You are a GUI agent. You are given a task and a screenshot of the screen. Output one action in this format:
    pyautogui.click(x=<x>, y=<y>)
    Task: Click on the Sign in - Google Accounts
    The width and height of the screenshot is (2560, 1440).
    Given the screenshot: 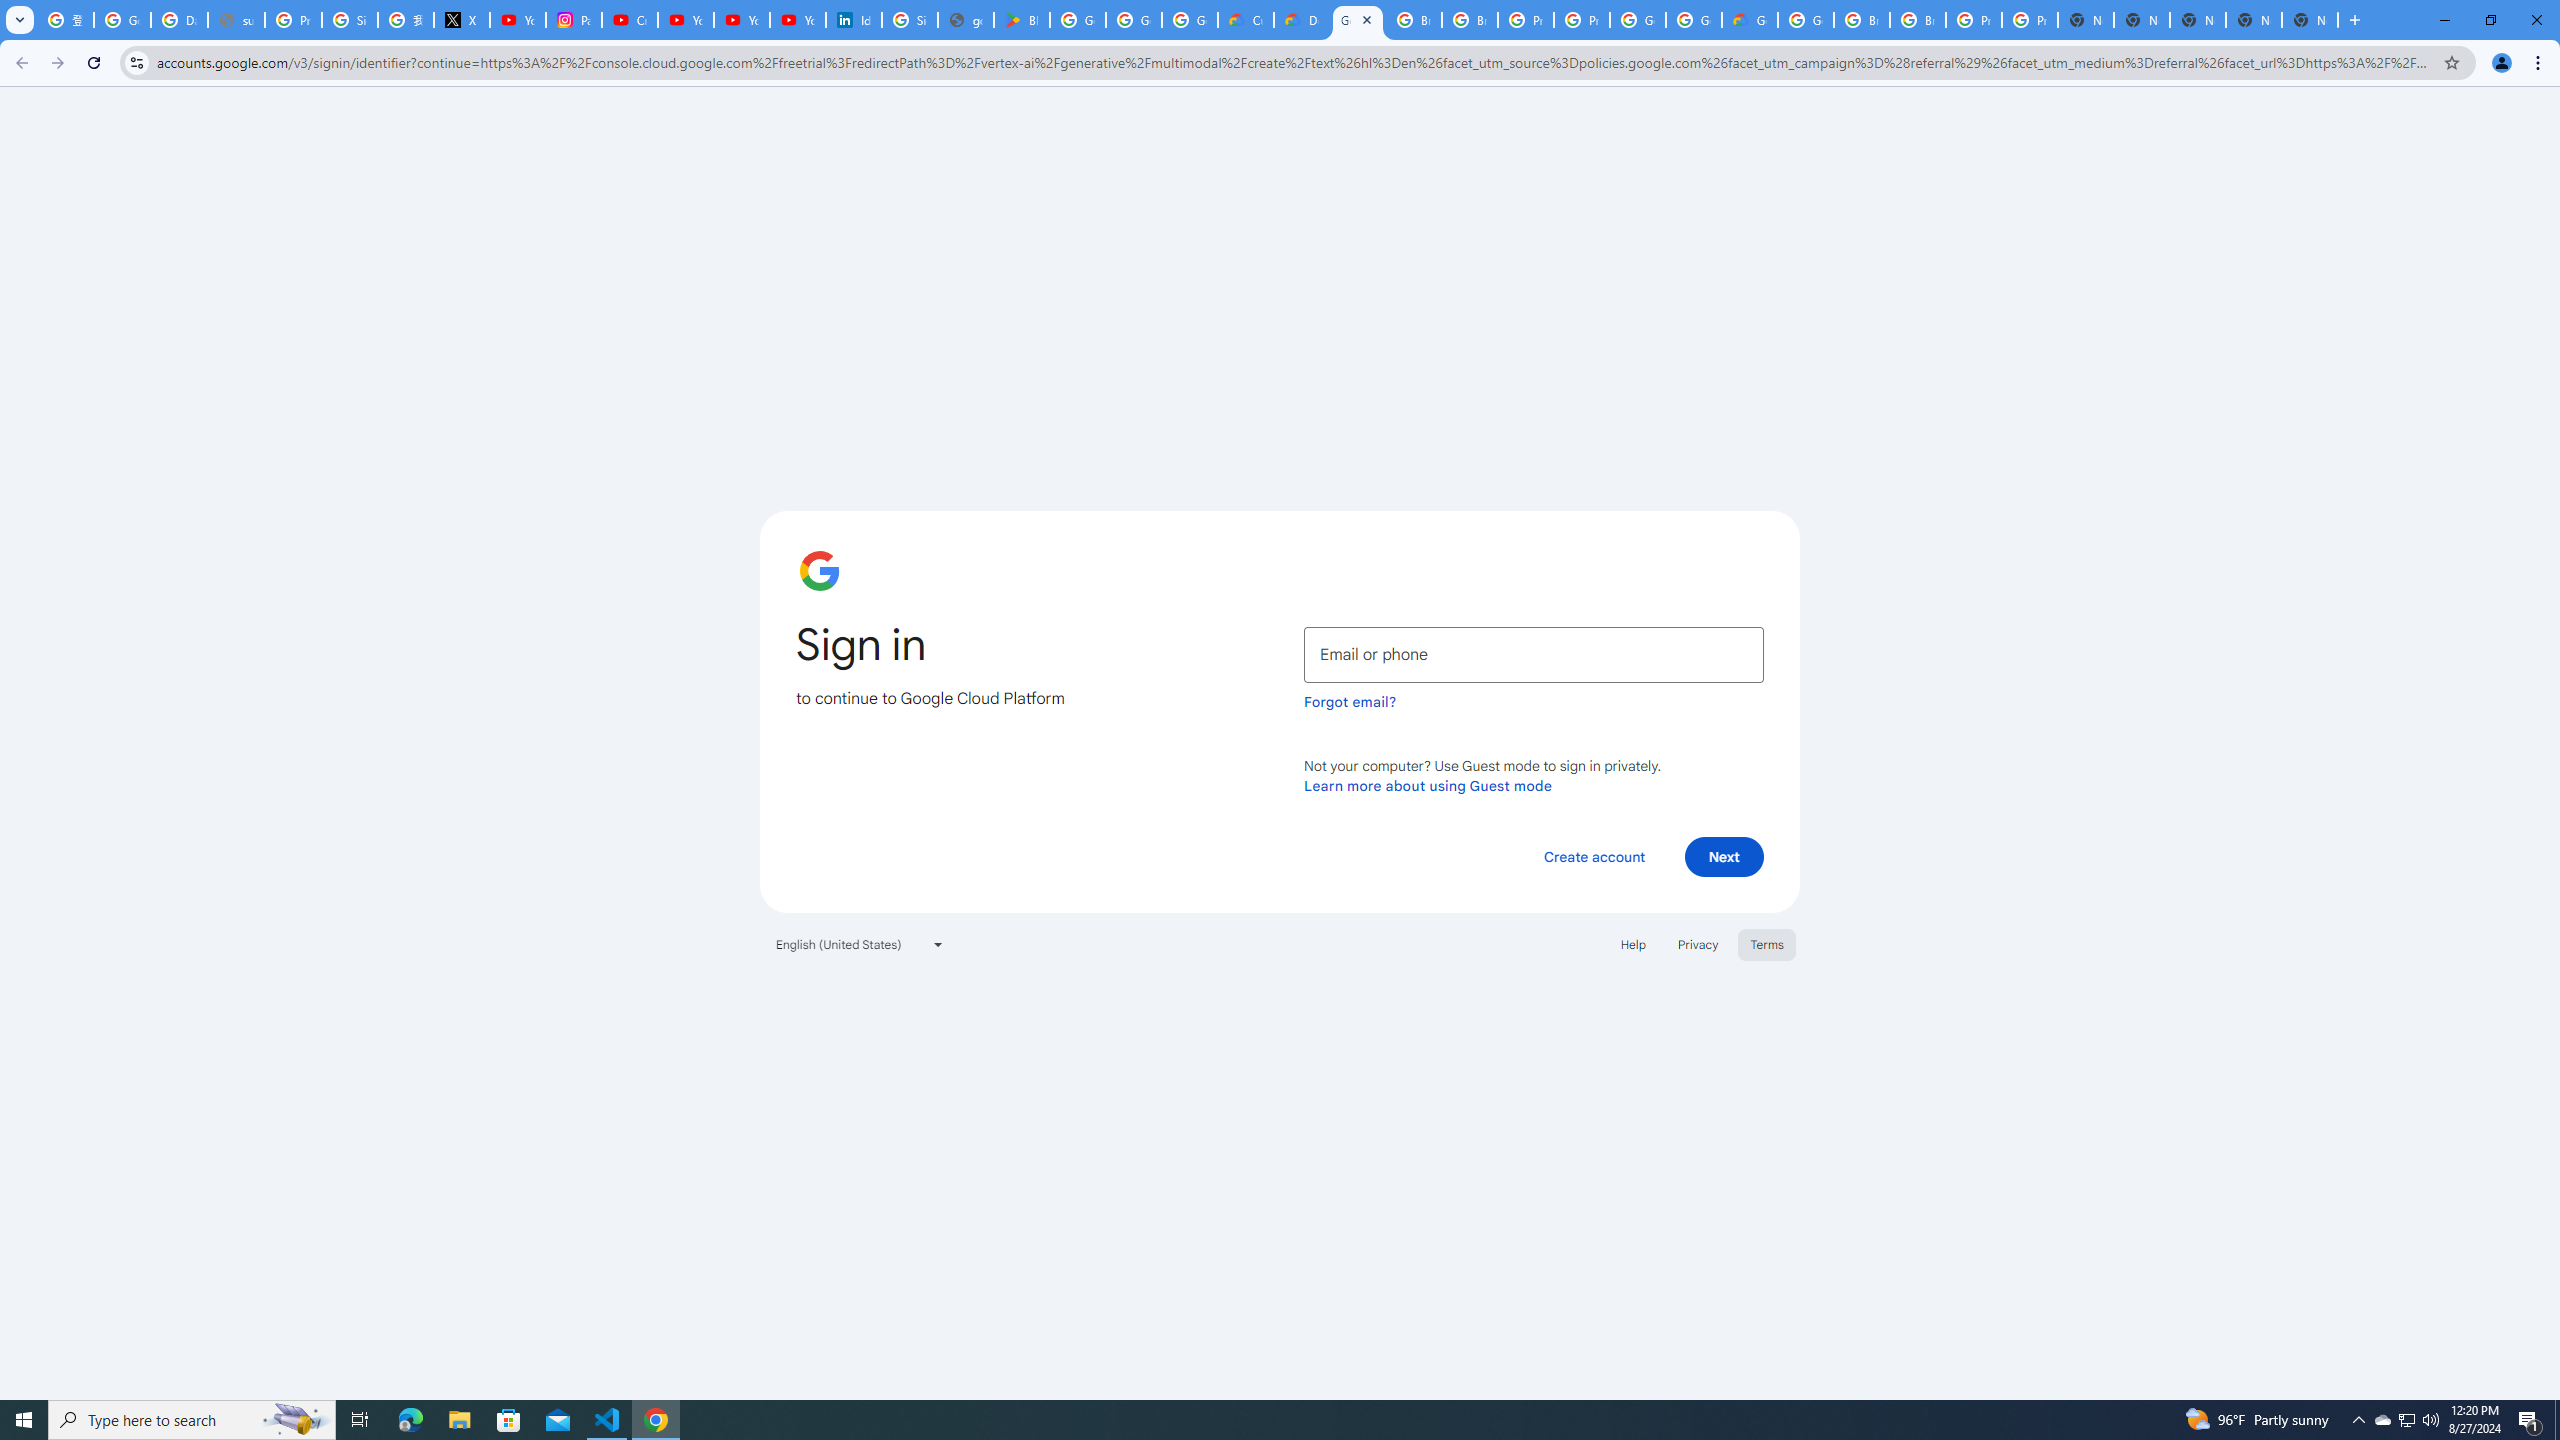 What is the action you would take?
    pyautogui.click(x=349, y=20)
    